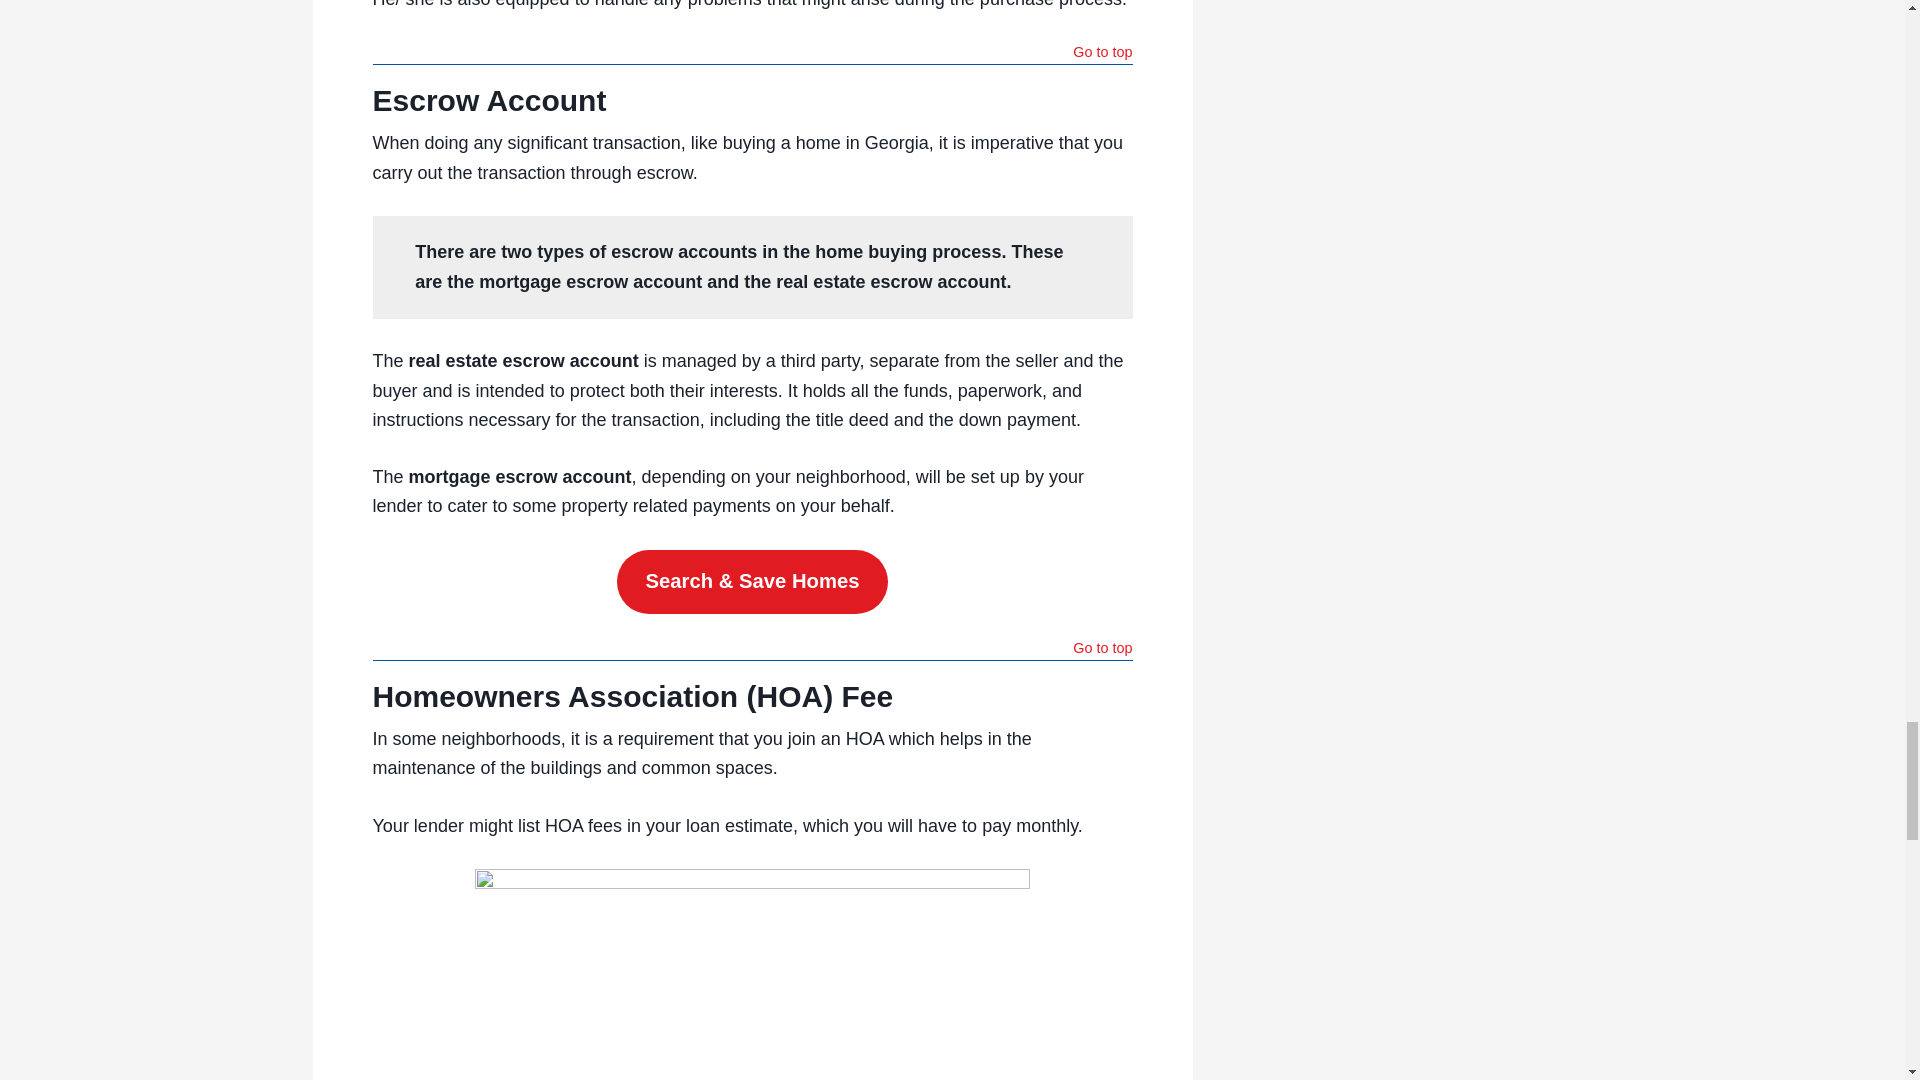 Image resolution: width=1920 pixels, height=1080 pixels. I want to click on Go to top, so click(1102, 650).